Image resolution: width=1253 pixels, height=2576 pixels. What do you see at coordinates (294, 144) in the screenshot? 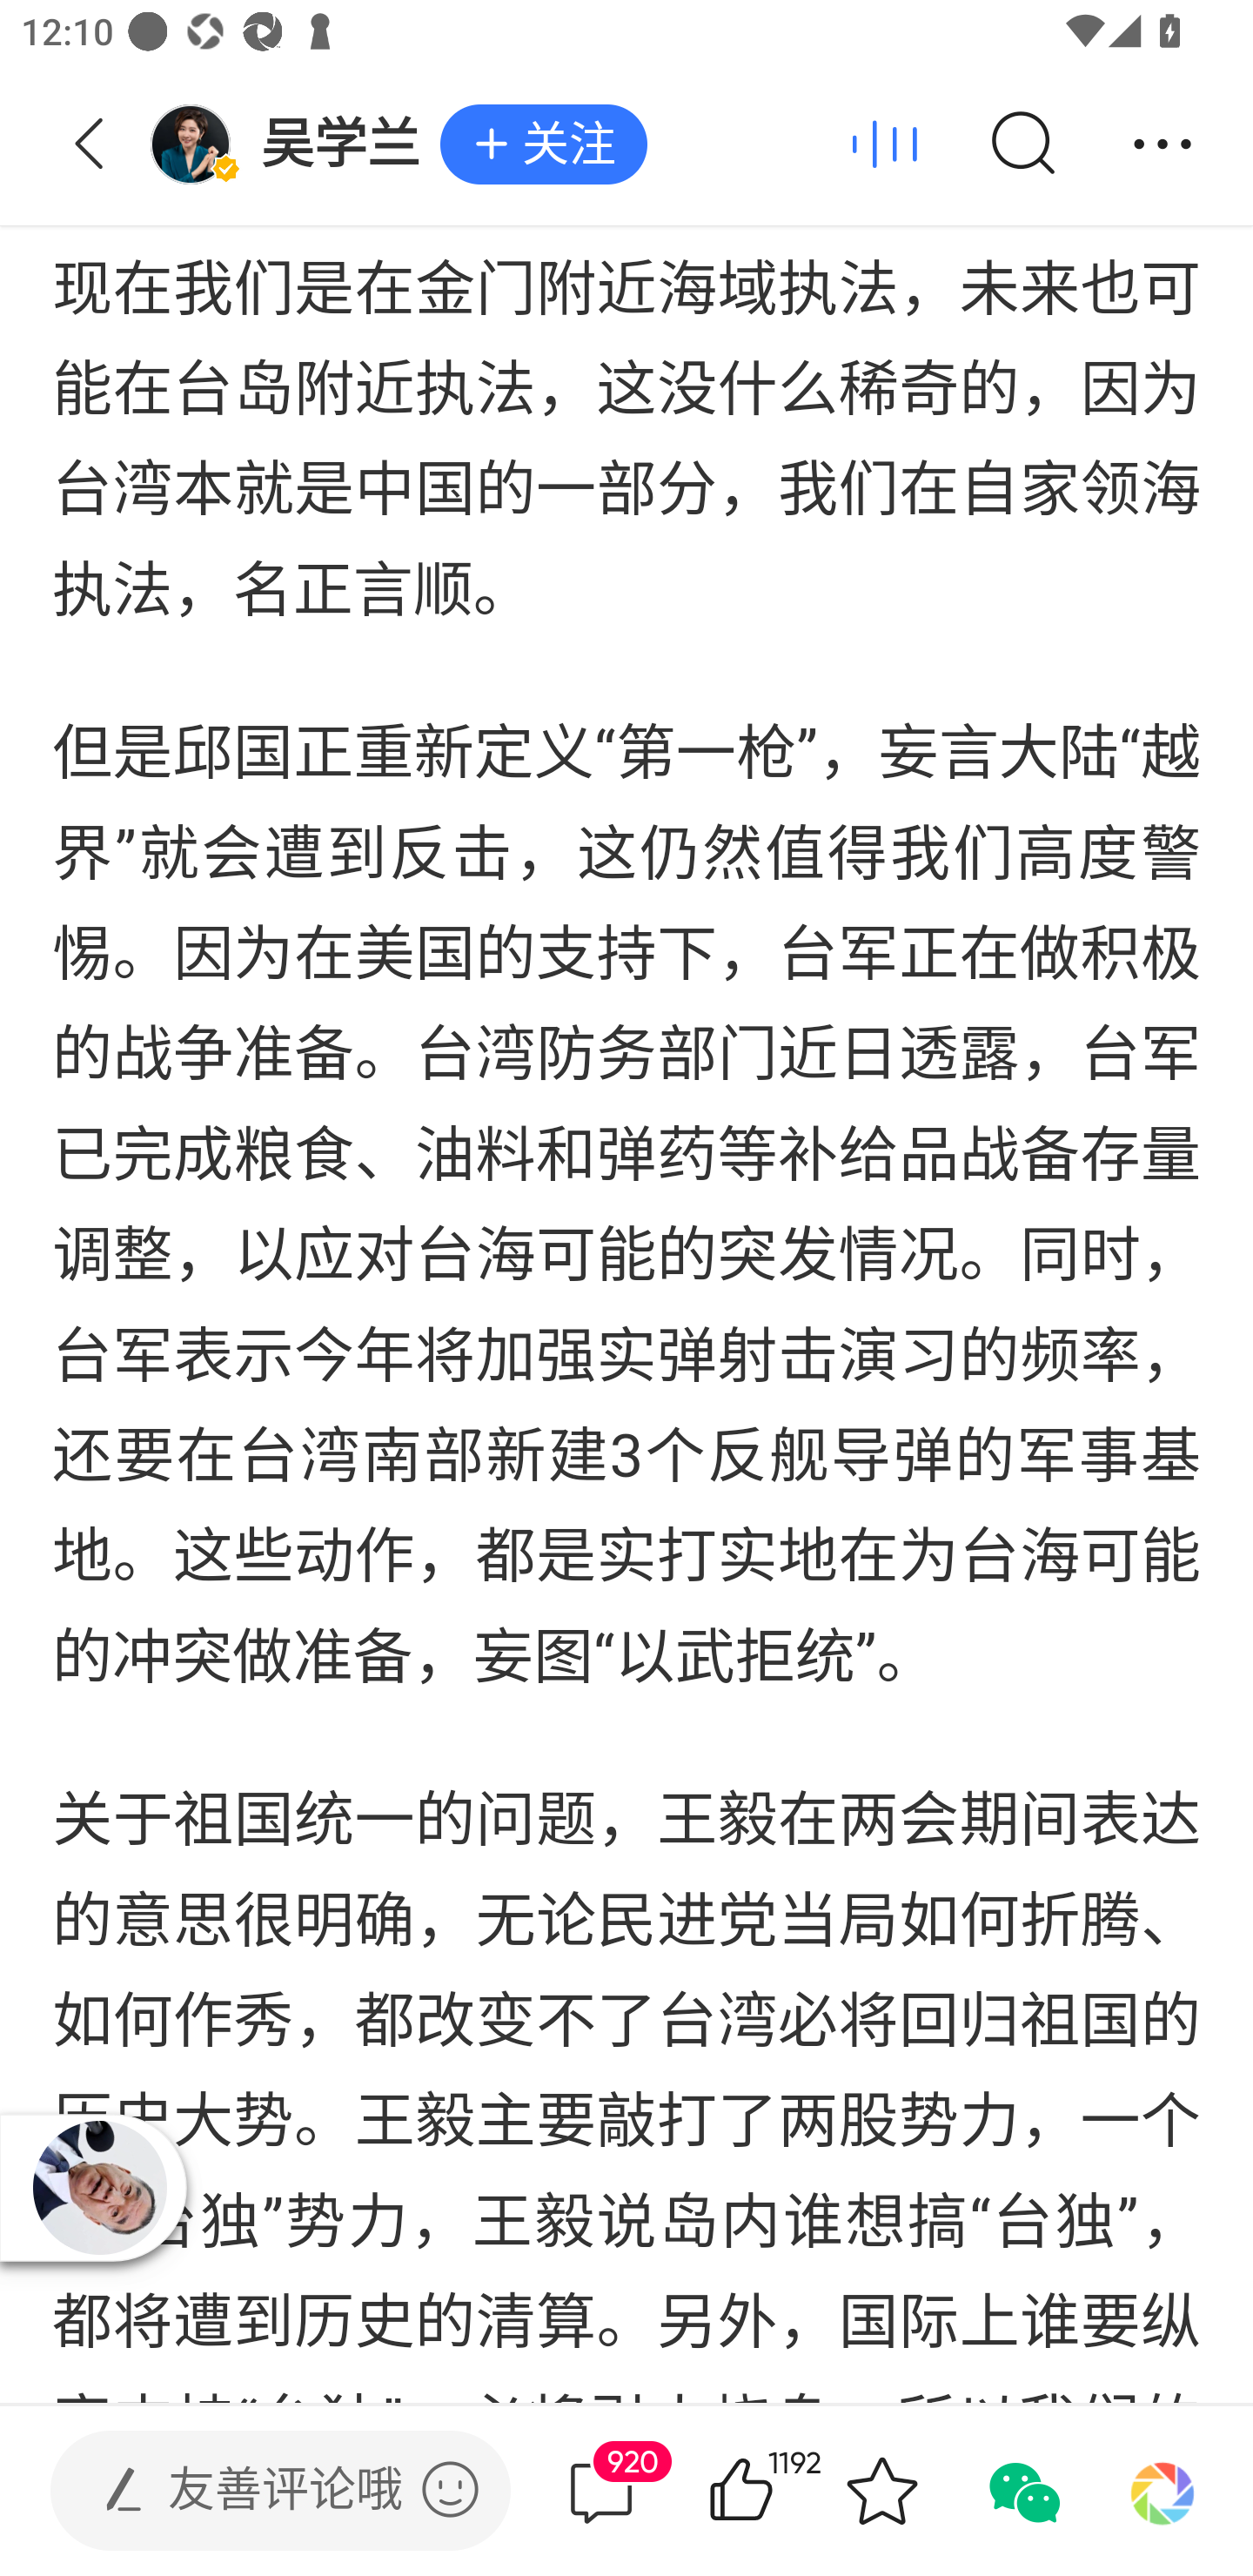
I see `吴学兰` at bounding box center [294, 144].